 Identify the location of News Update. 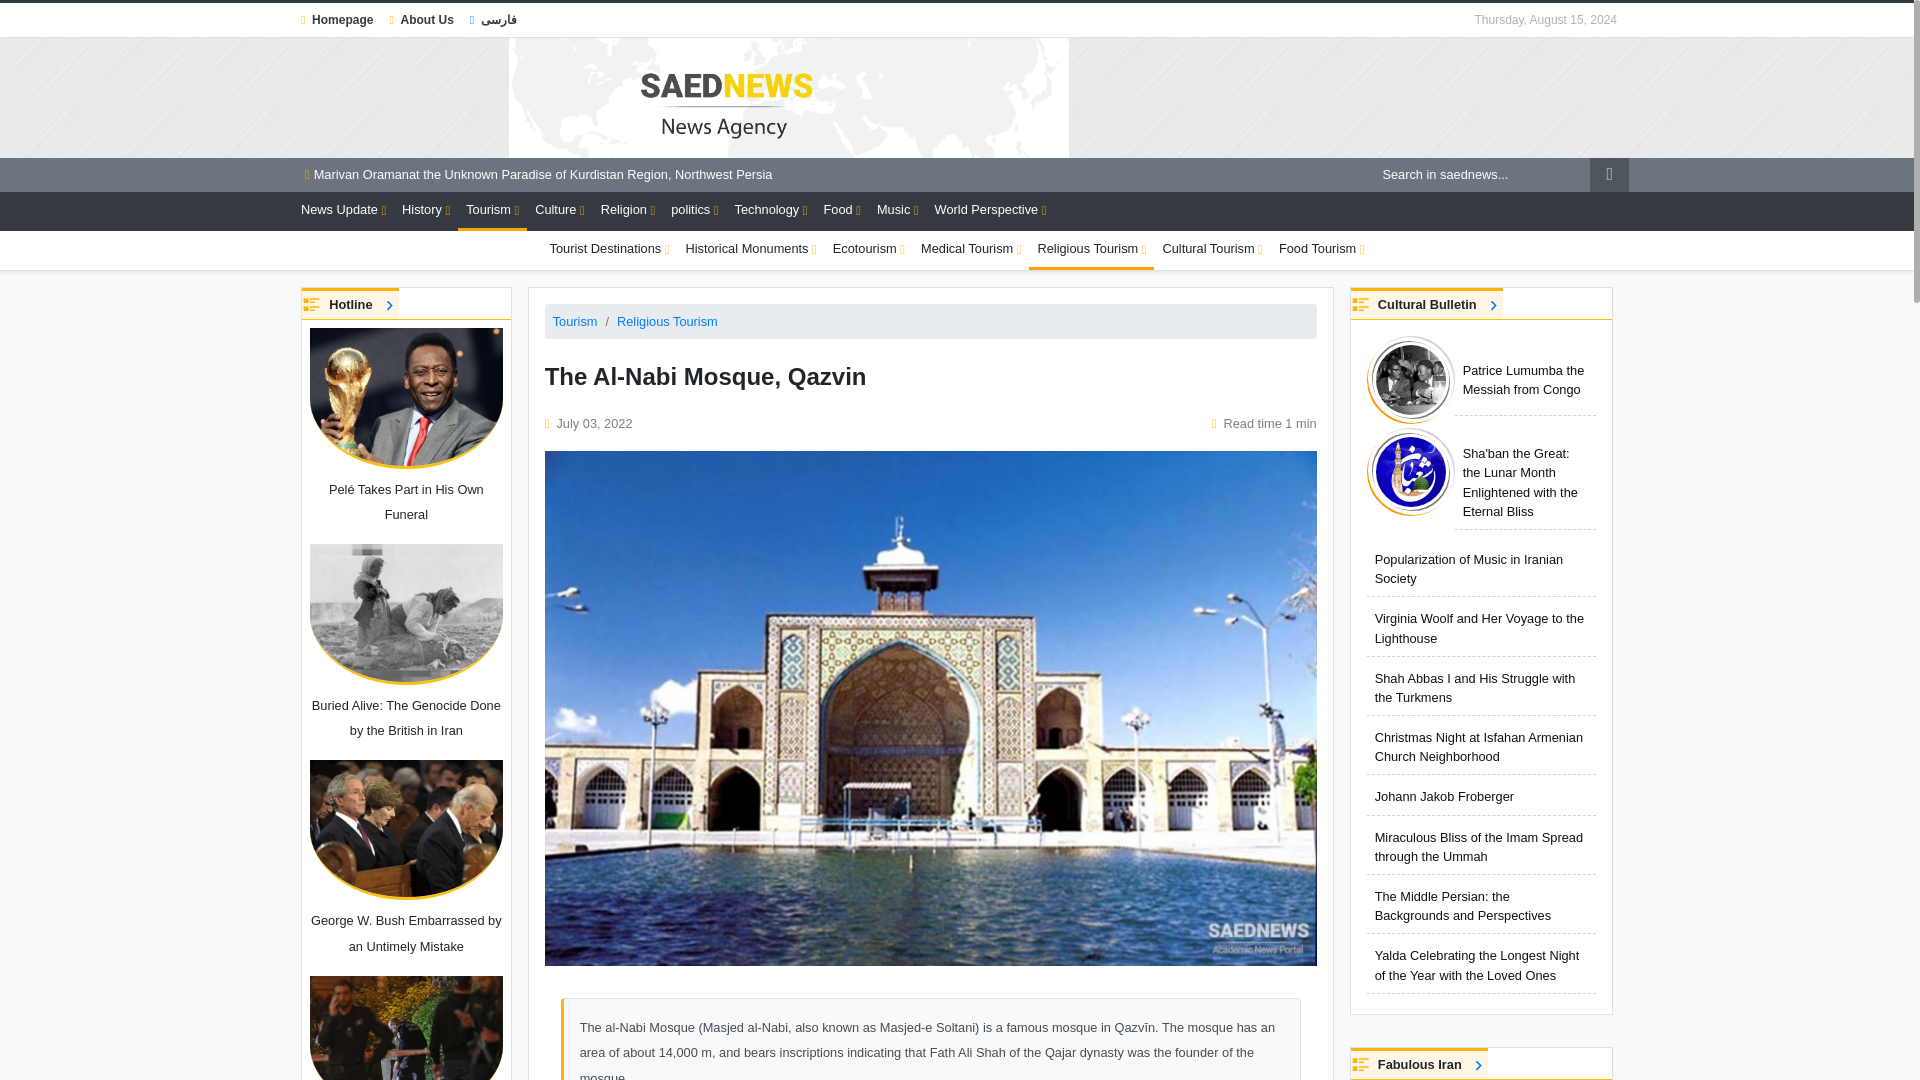
(343, 210).